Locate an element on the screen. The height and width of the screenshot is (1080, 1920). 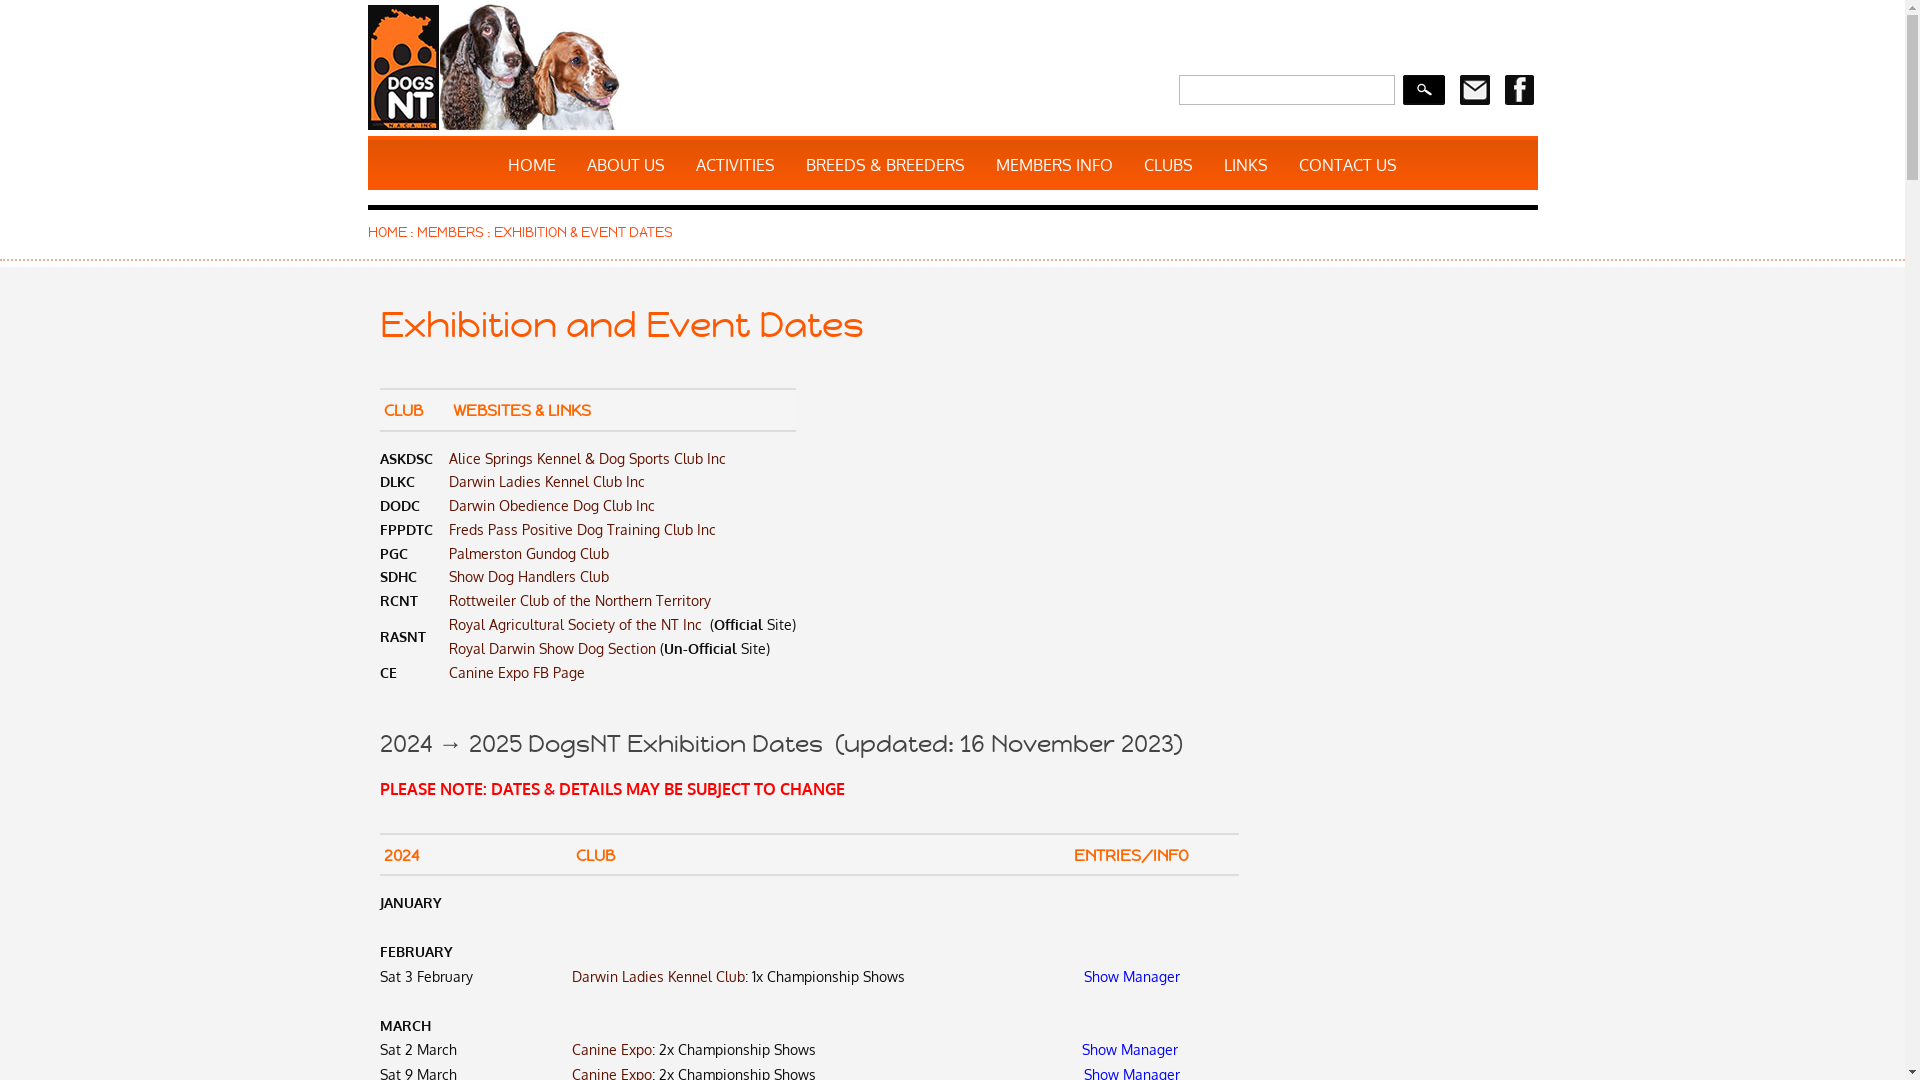
Palmerston Gundog Club is located at coordinates (528, 554).